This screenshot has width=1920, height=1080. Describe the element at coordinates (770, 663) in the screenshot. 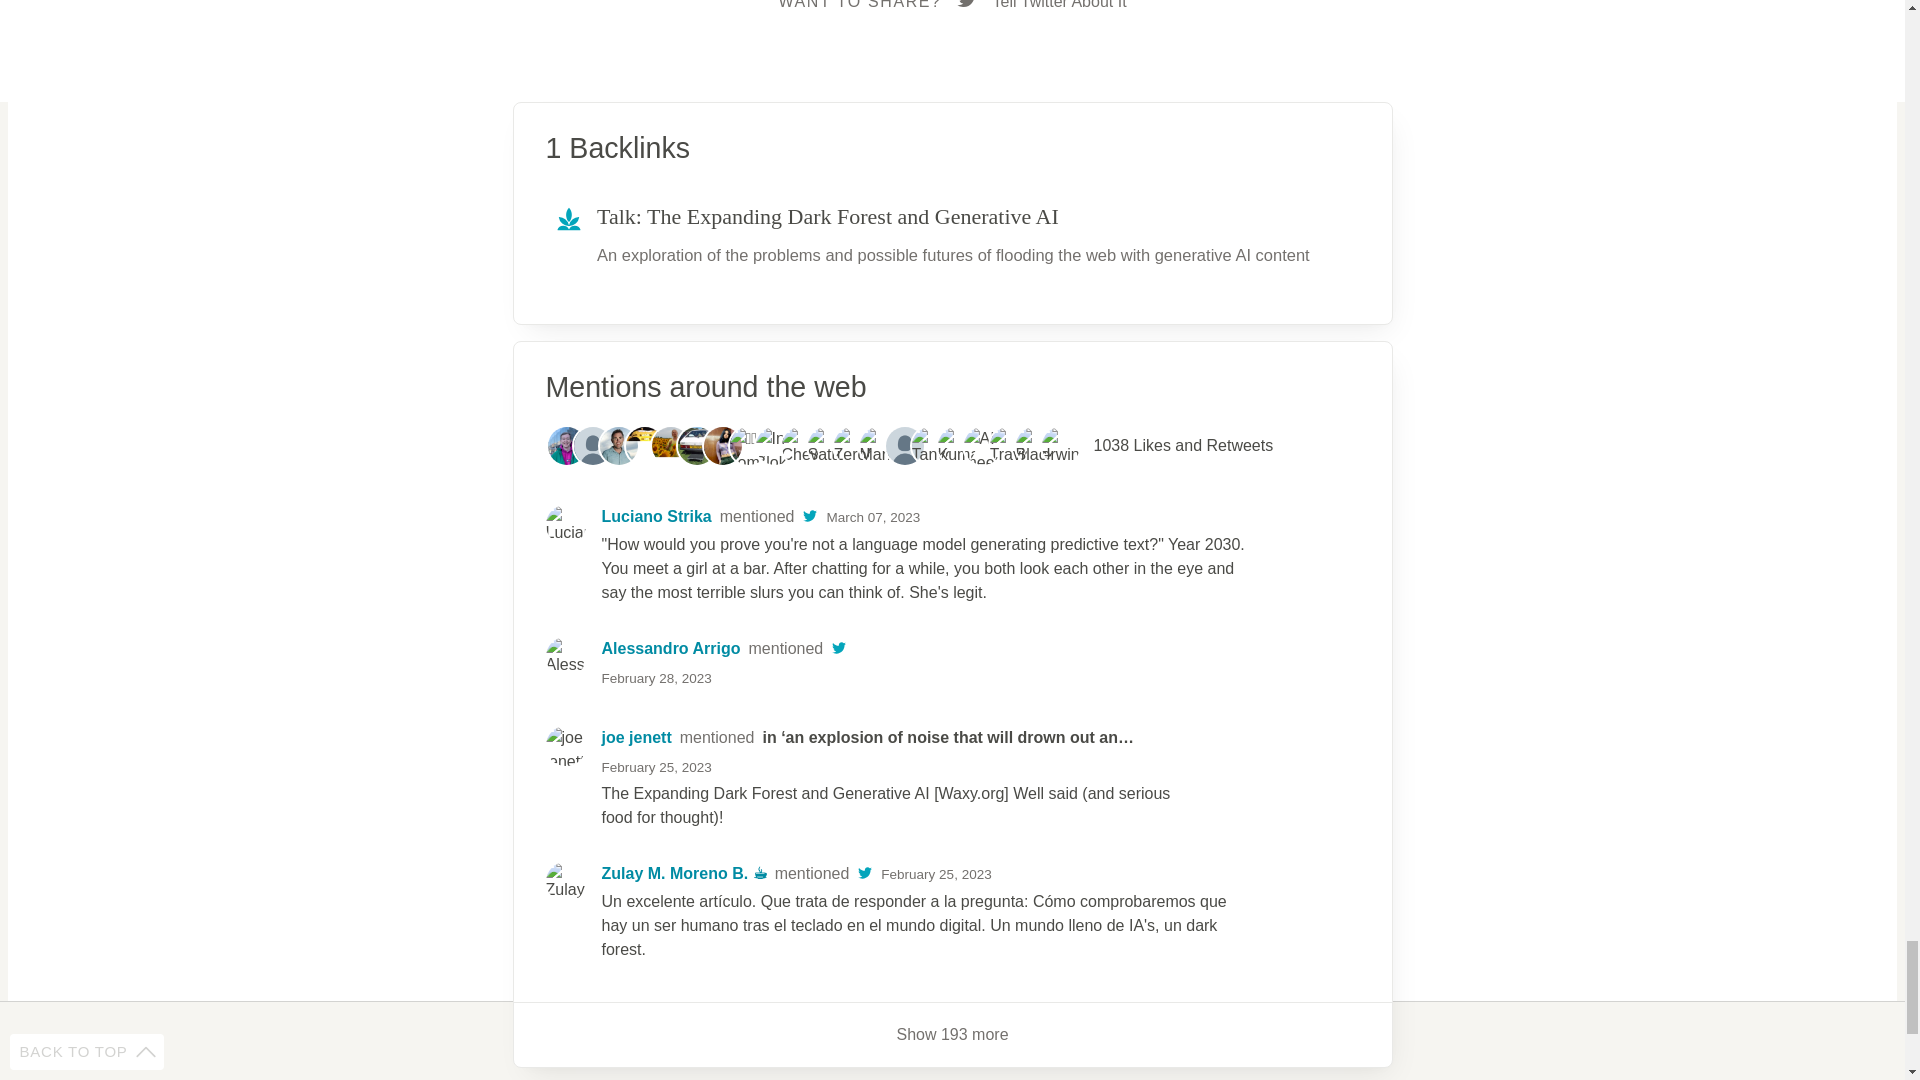

I see `Show 193 more` at that location.